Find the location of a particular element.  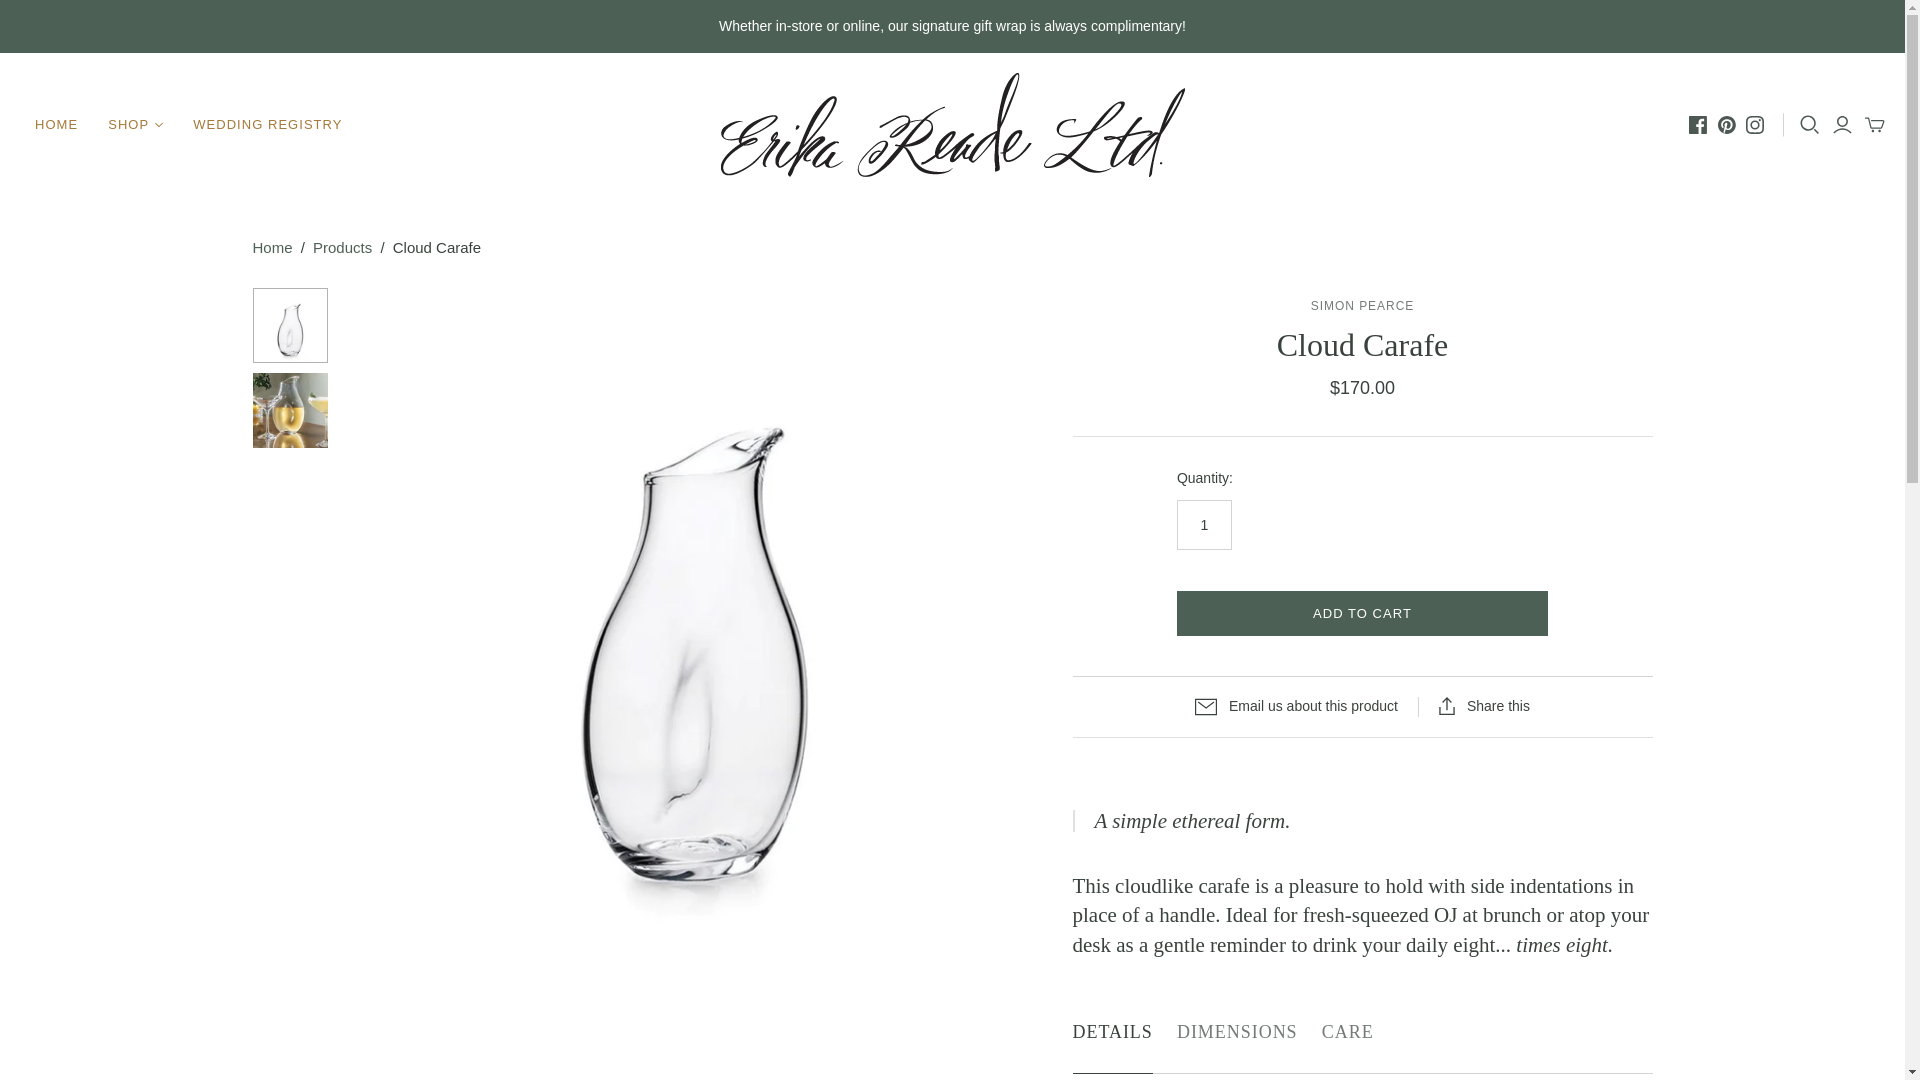

1 is located at coordinates (1204, 524).